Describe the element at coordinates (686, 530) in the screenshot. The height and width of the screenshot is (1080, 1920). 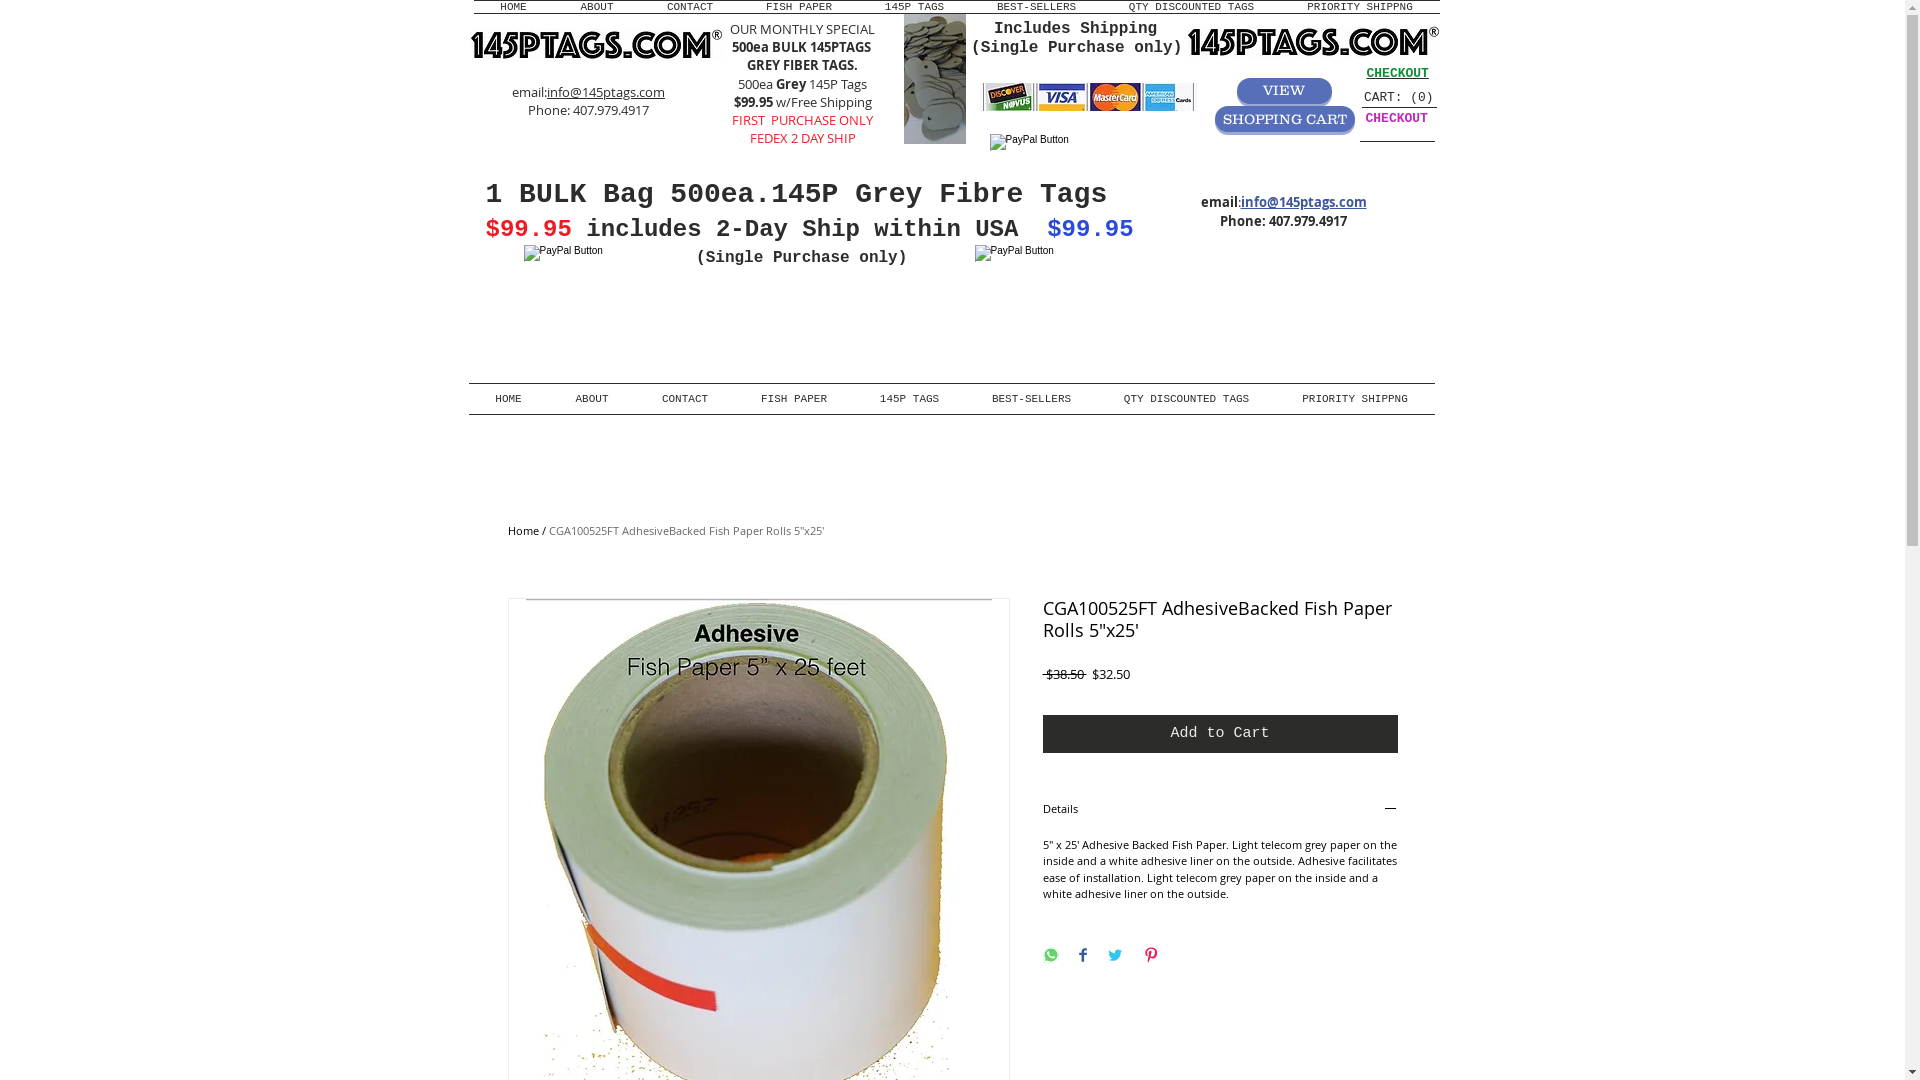
I see `CGA100525FT AdhesiveBacked Fish Paper Rolls 5"x25'` at that location.